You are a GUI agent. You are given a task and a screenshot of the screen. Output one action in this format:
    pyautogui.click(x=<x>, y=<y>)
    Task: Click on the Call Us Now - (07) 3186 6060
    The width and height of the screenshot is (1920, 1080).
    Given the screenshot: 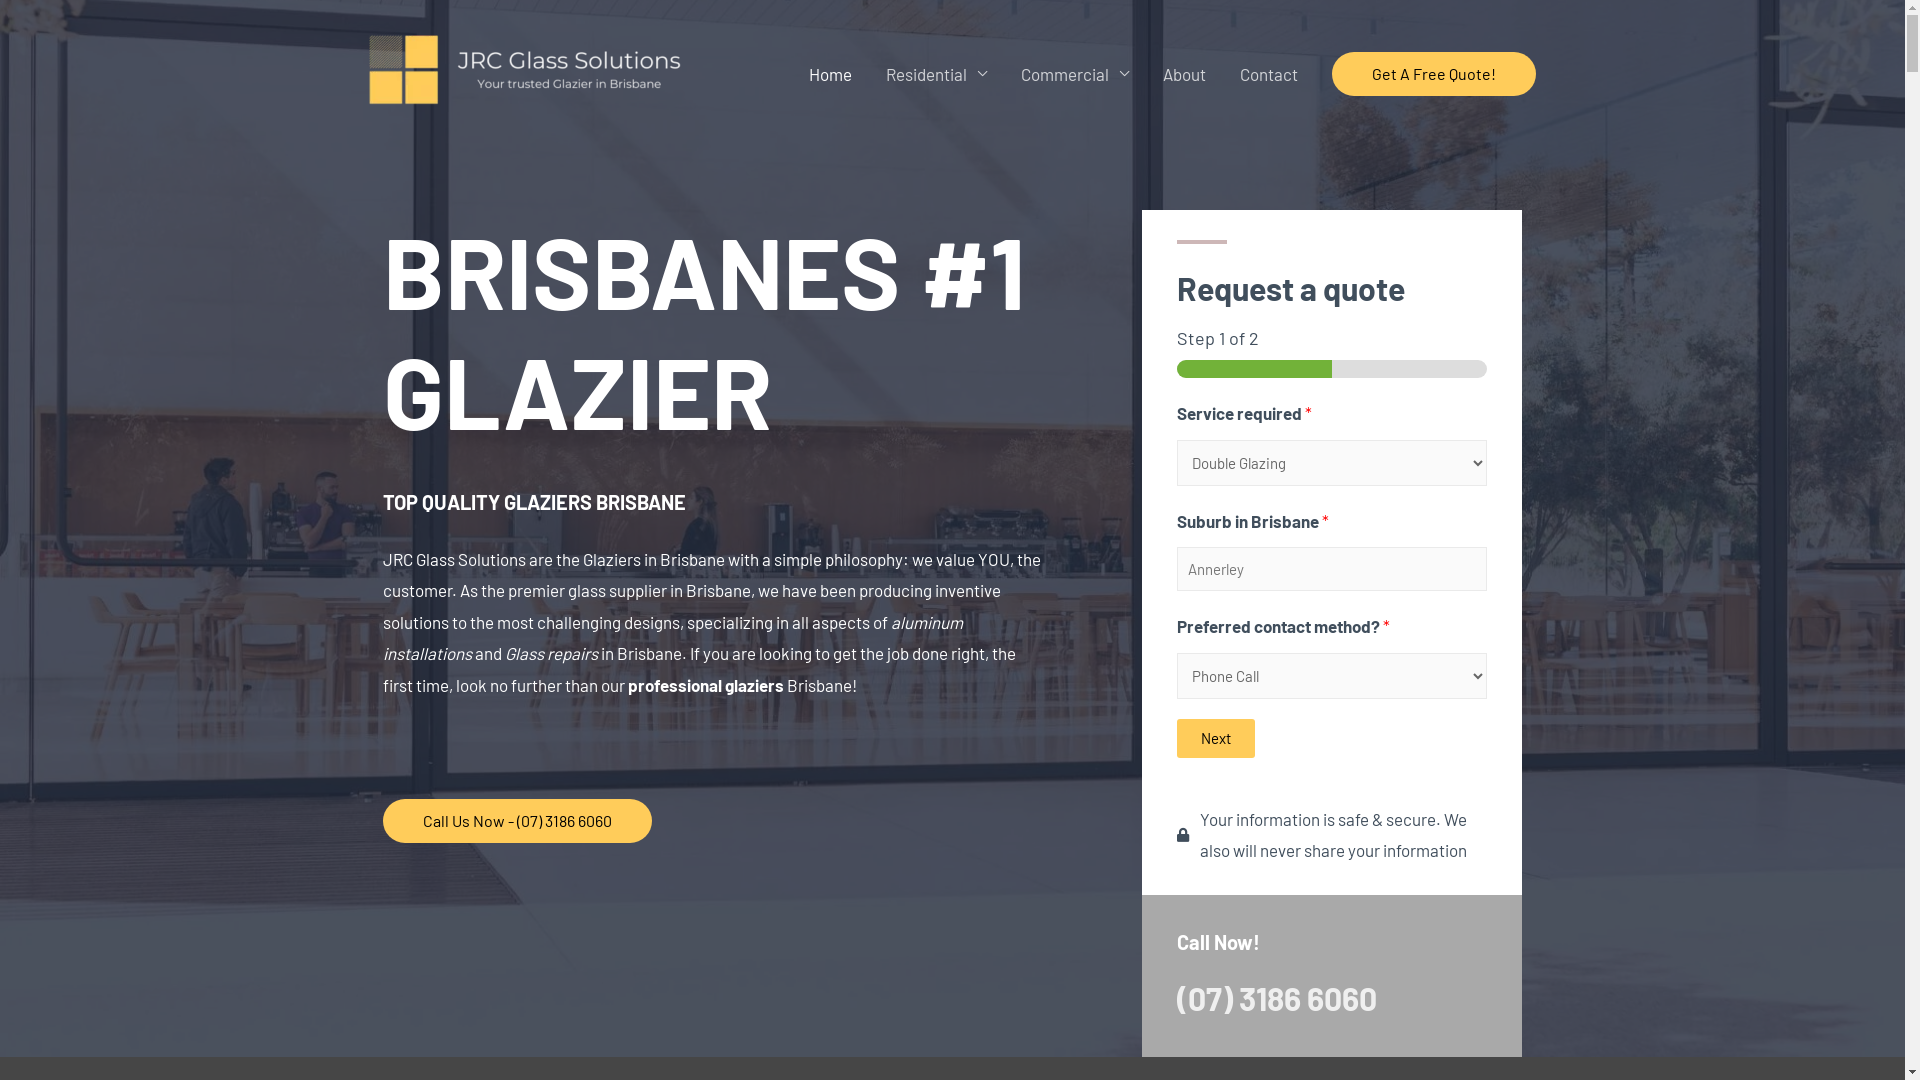 What is the action you would take?
    pyautogui.click(x=516, y=821)
    